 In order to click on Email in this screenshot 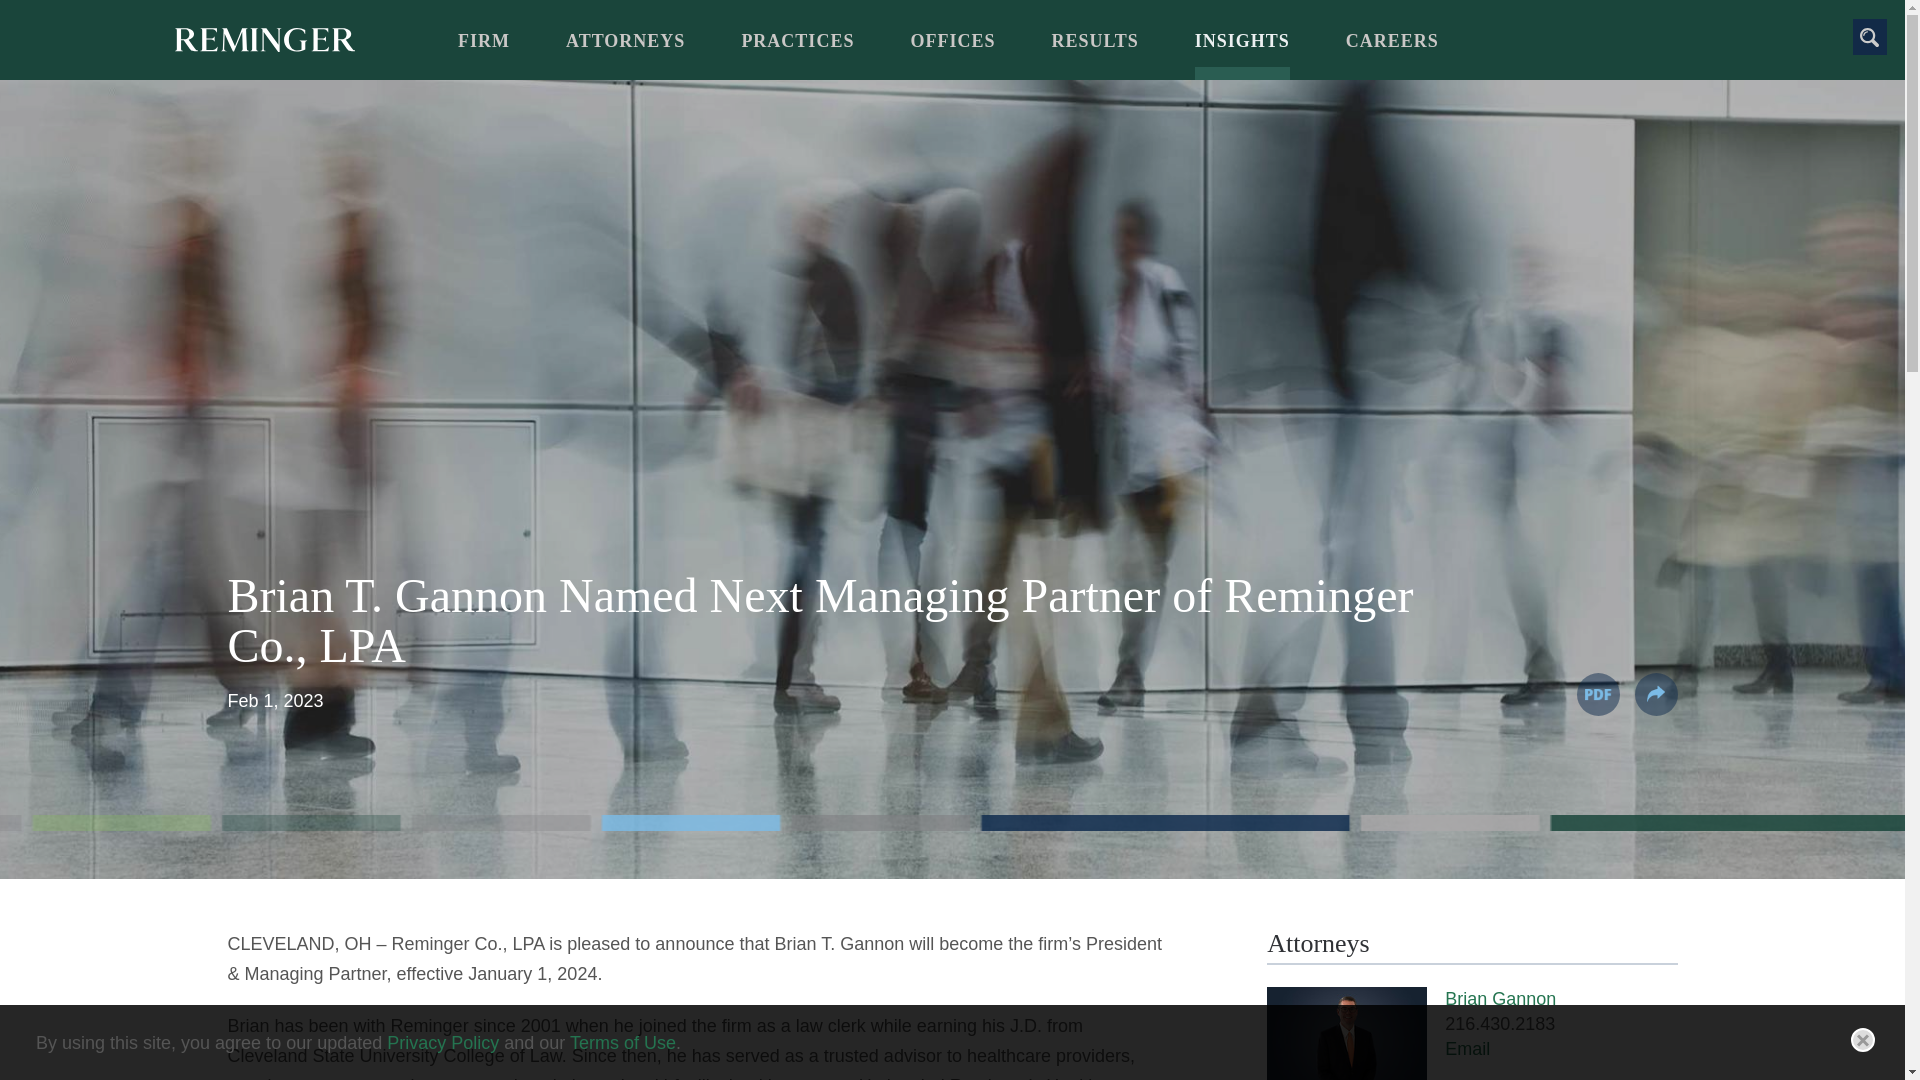, I will do `click(1467, 1048)`.